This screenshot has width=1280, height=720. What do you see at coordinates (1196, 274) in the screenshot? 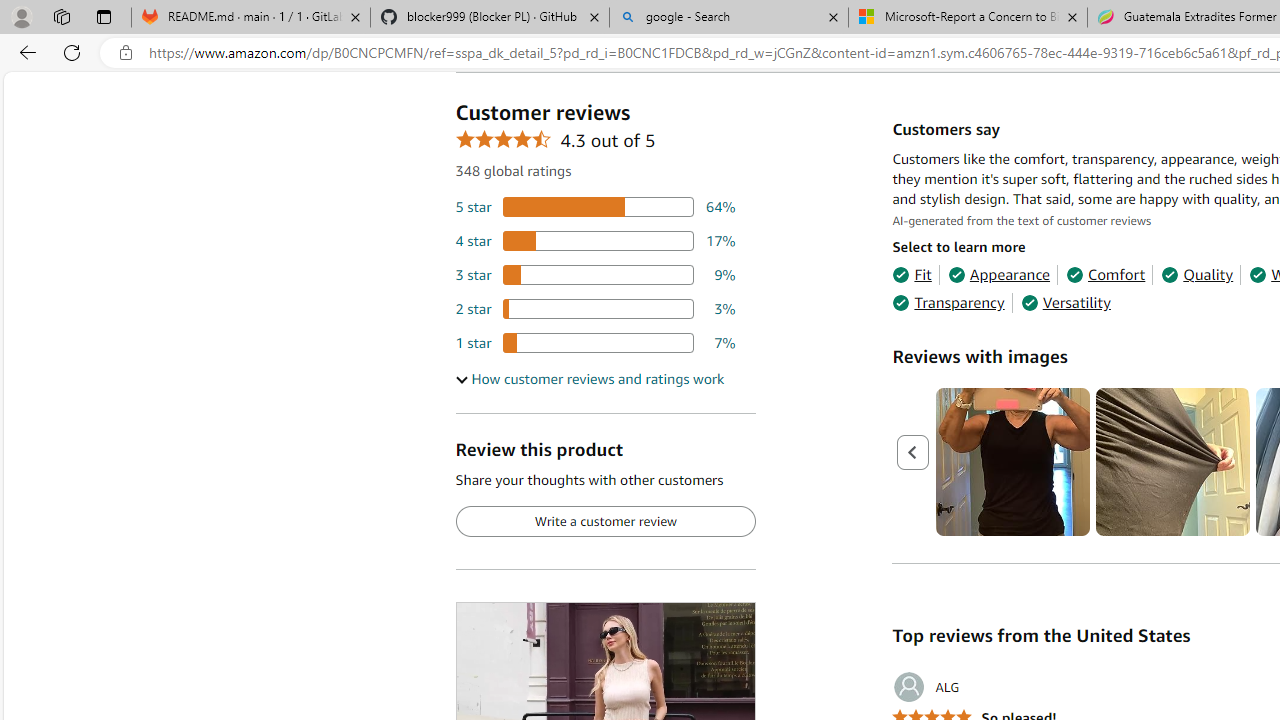
I see `Quality` at bounding box center [1196, 274].